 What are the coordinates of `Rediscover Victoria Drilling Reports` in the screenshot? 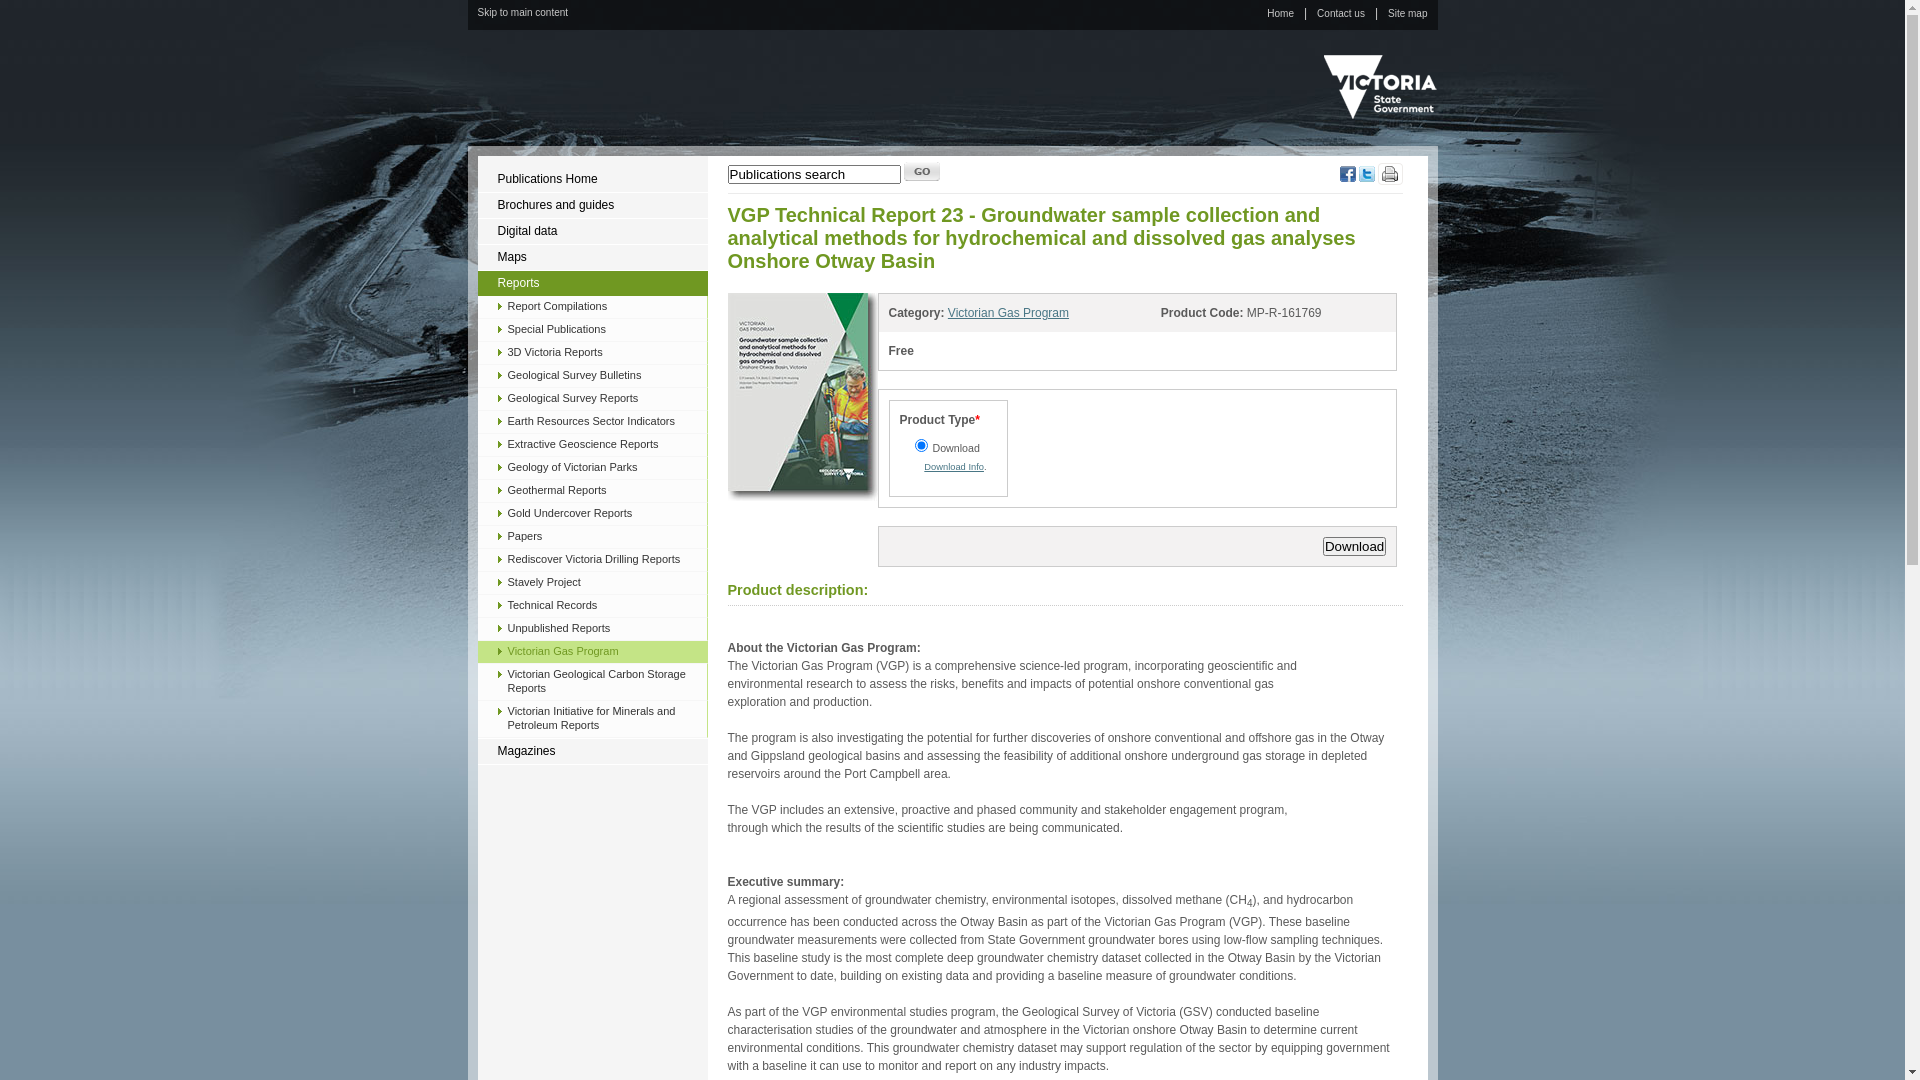 It's located at (592, 560).